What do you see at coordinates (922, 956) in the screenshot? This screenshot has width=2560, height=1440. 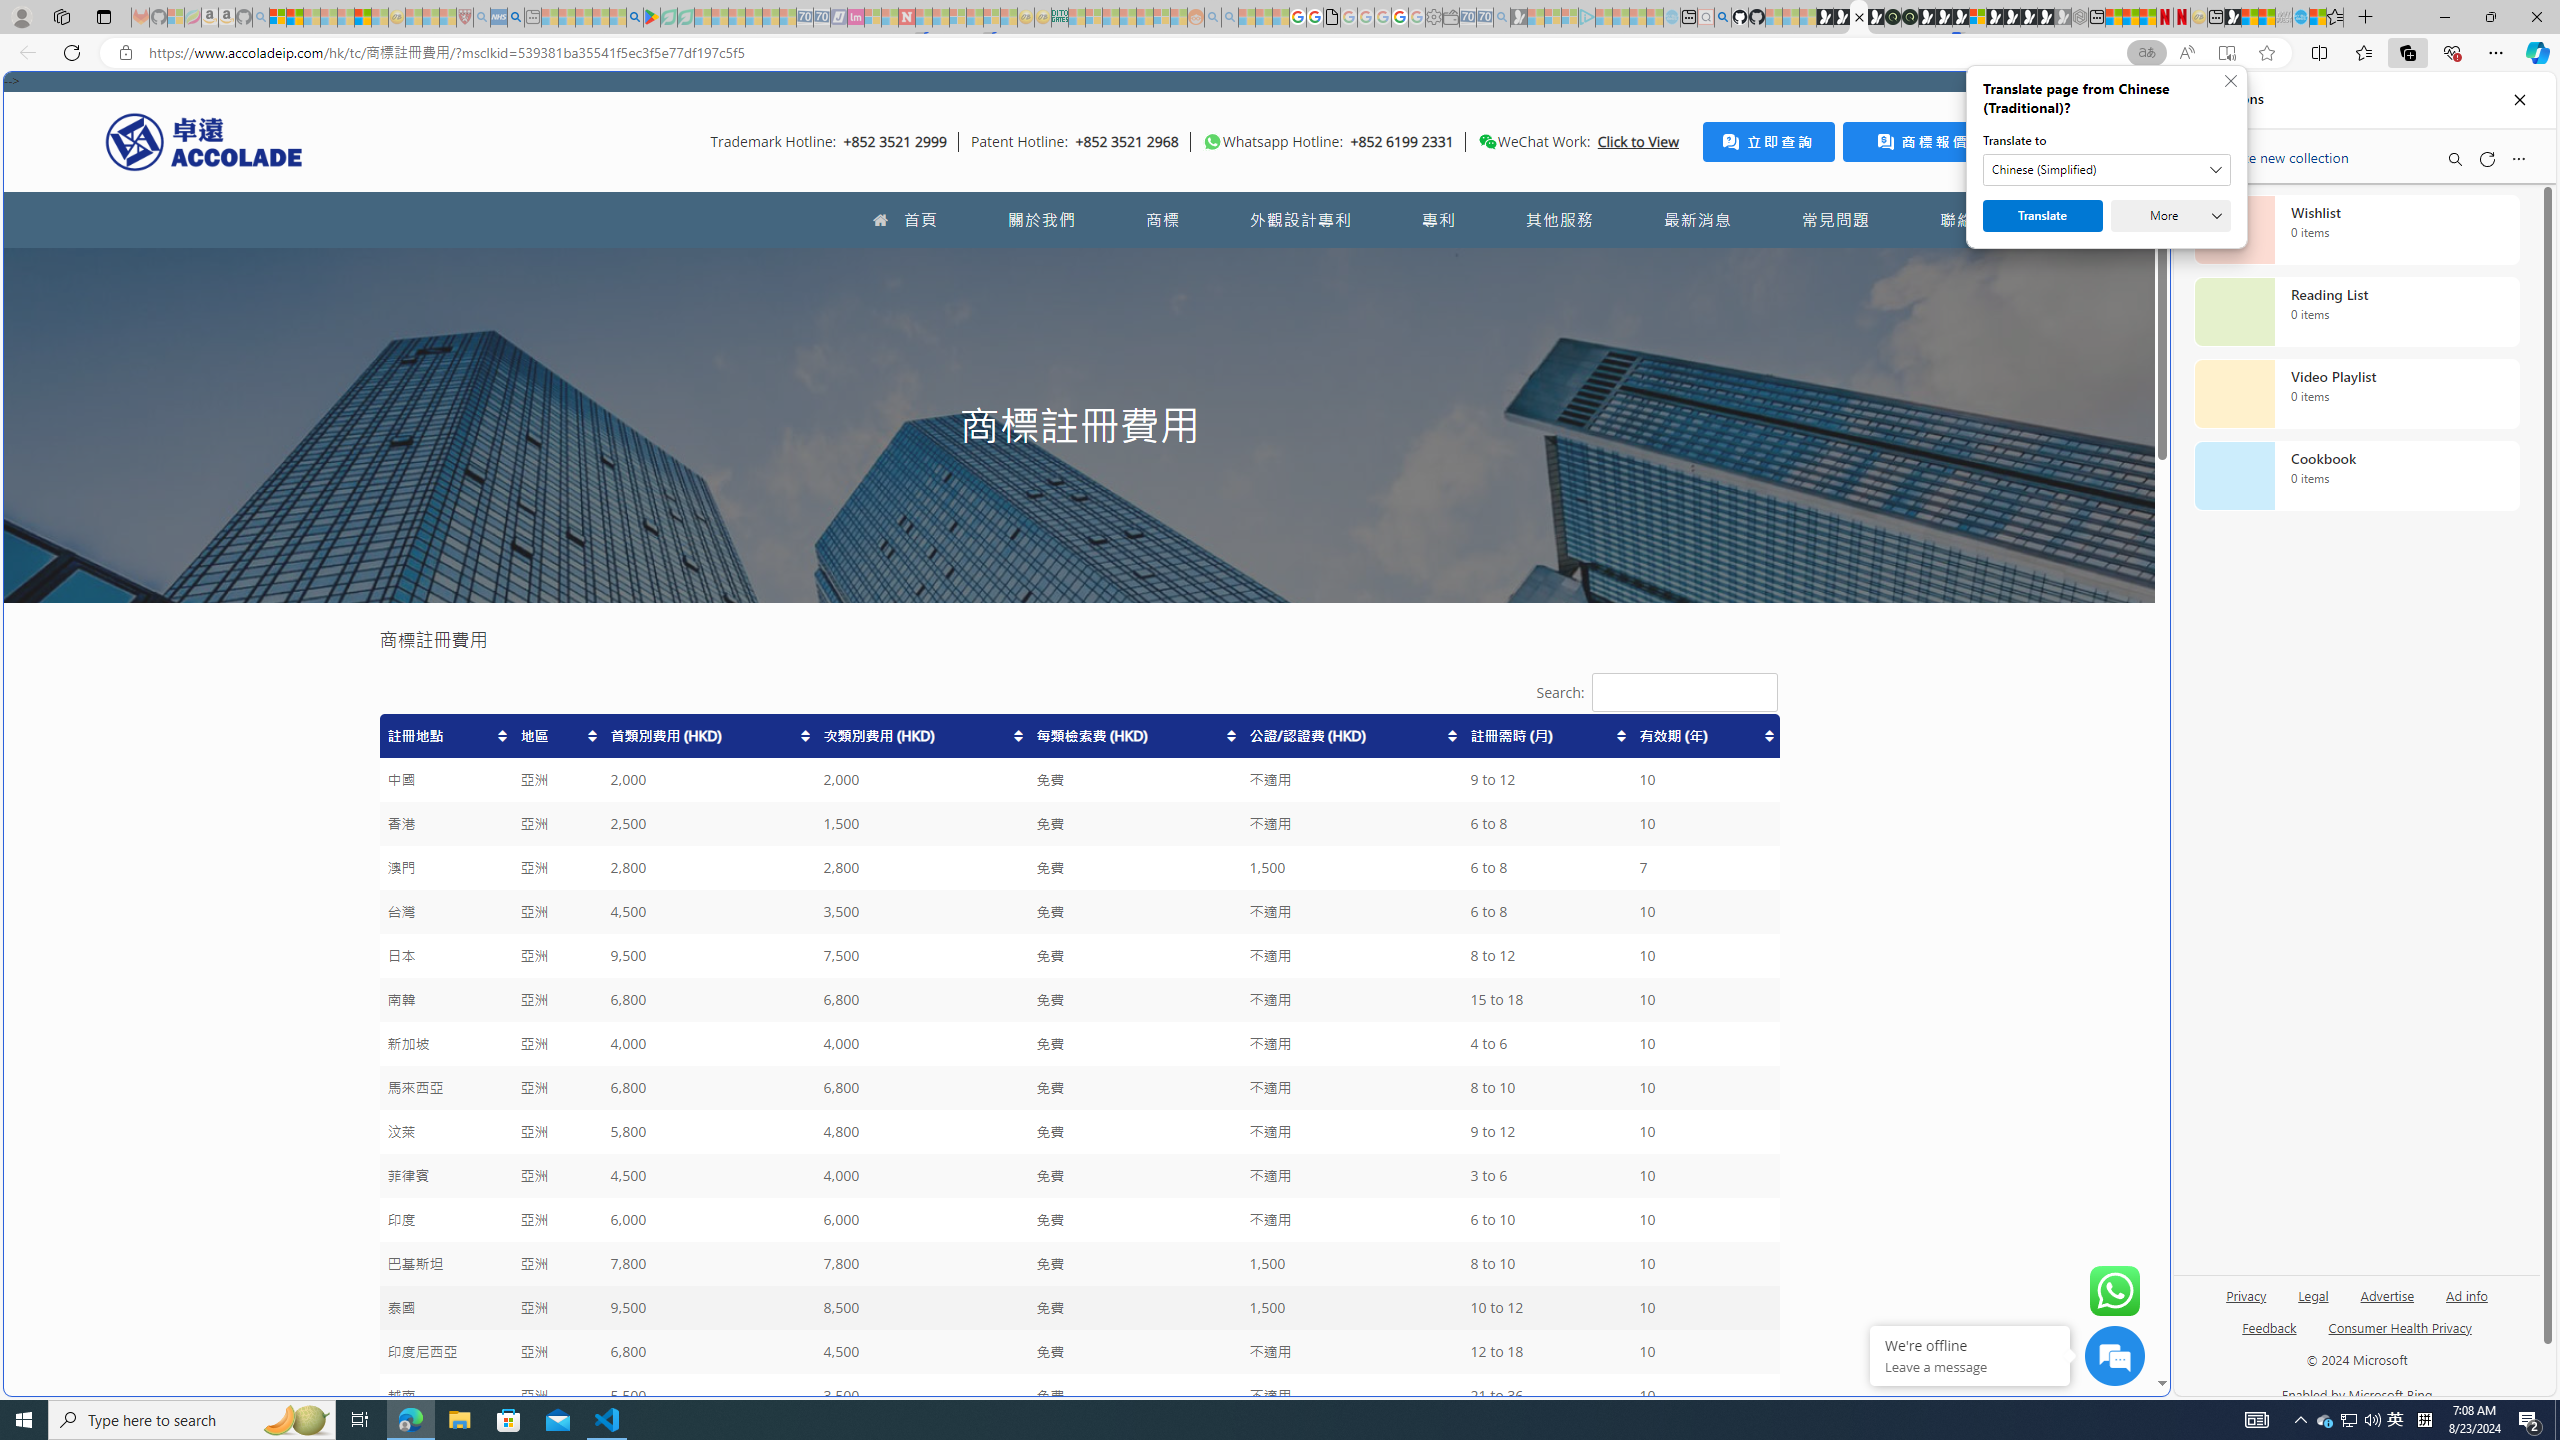 I see `7,500` at bounding box center [922, 956].